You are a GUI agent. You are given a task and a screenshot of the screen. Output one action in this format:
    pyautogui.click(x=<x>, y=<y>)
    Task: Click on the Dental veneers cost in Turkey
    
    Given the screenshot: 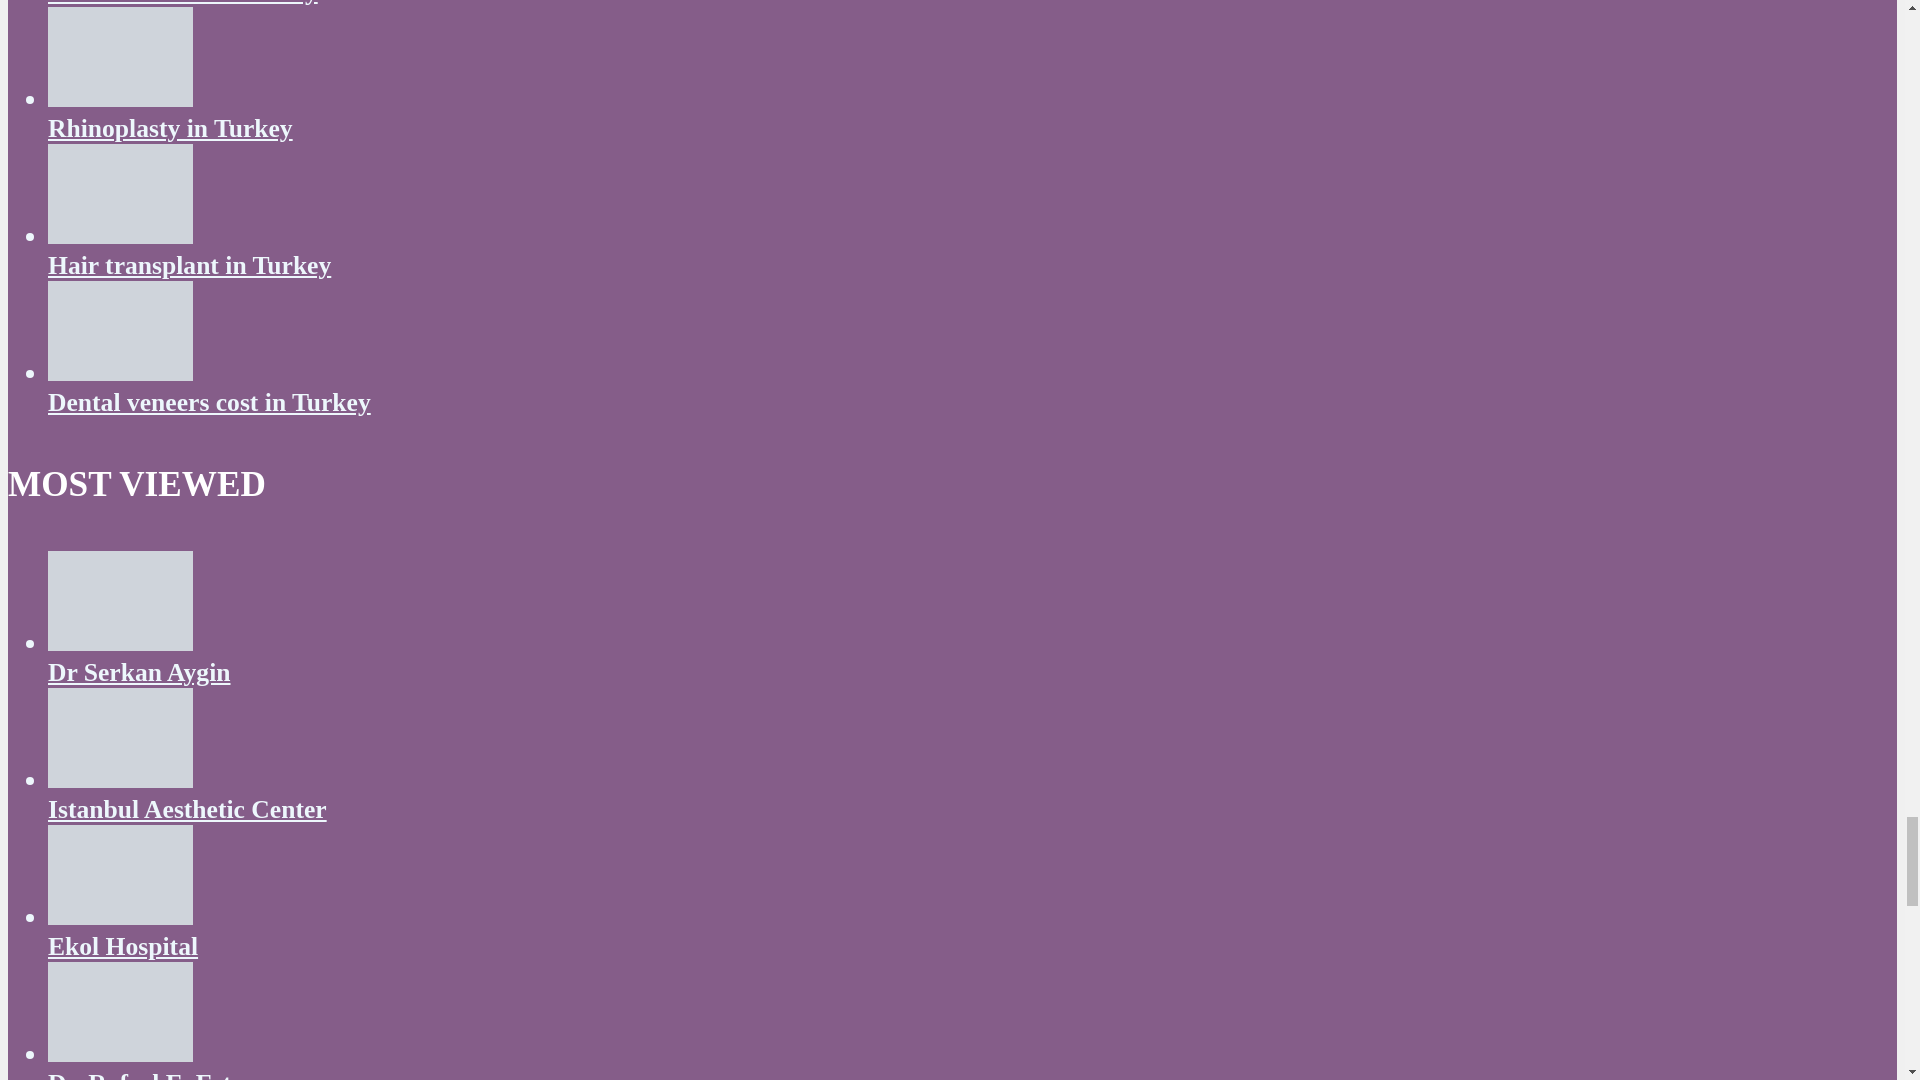 What is the action you would take?
    pyautogui.click(x=209, y=402)
    